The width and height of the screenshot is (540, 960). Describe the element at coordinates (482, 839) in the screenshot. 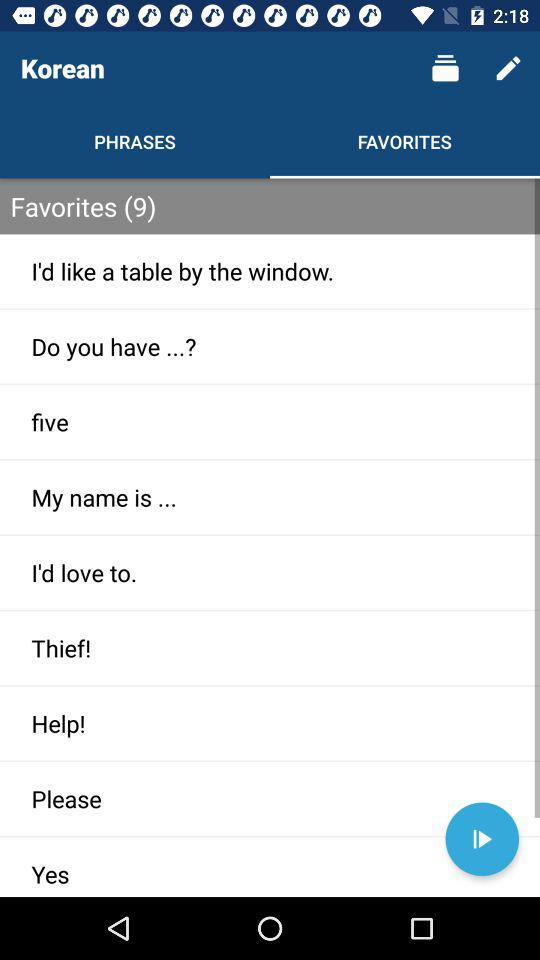

I see `toggle to play option` at that location.